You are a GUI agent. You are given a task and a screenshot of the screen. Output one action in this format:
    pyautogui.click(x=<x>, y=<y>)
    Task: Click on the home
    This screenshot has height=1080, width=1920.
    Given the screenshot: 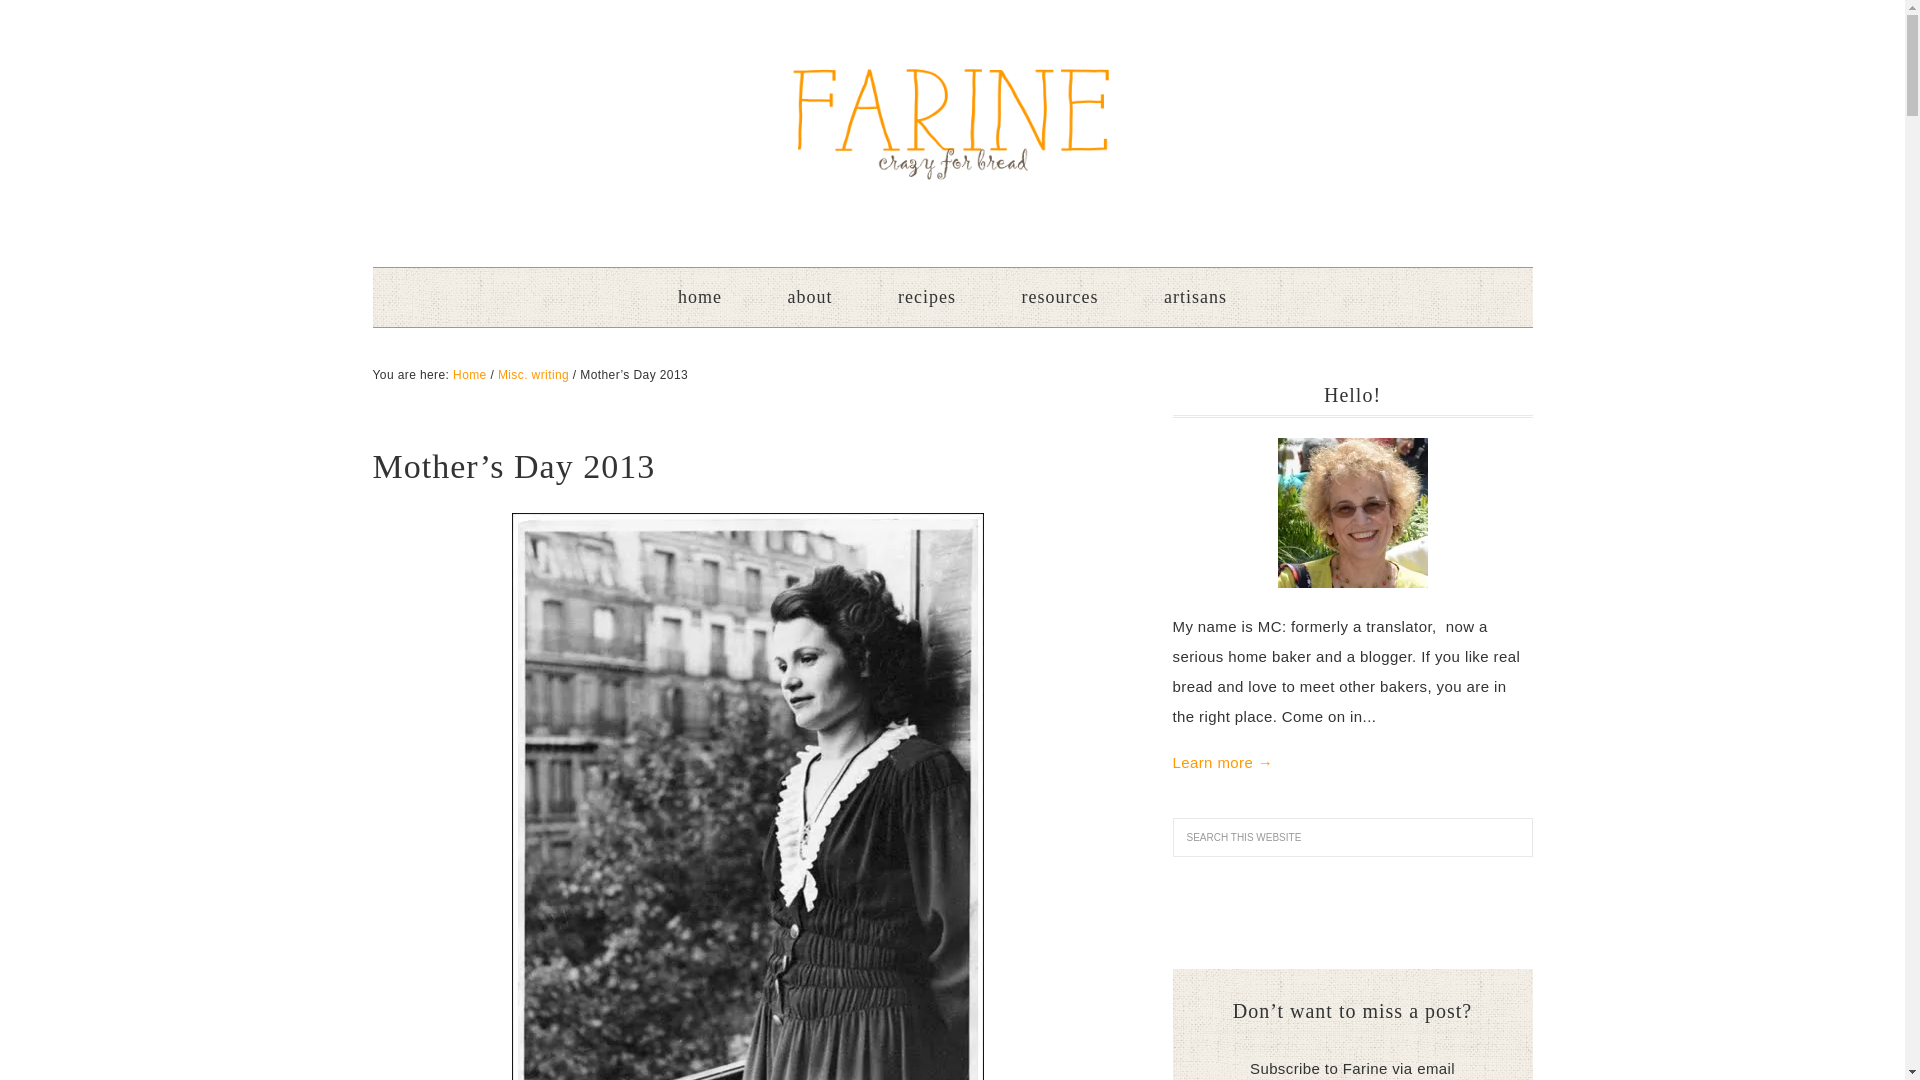 What is the action you would take?
    pyautogui.click(x=700, y=297)
    